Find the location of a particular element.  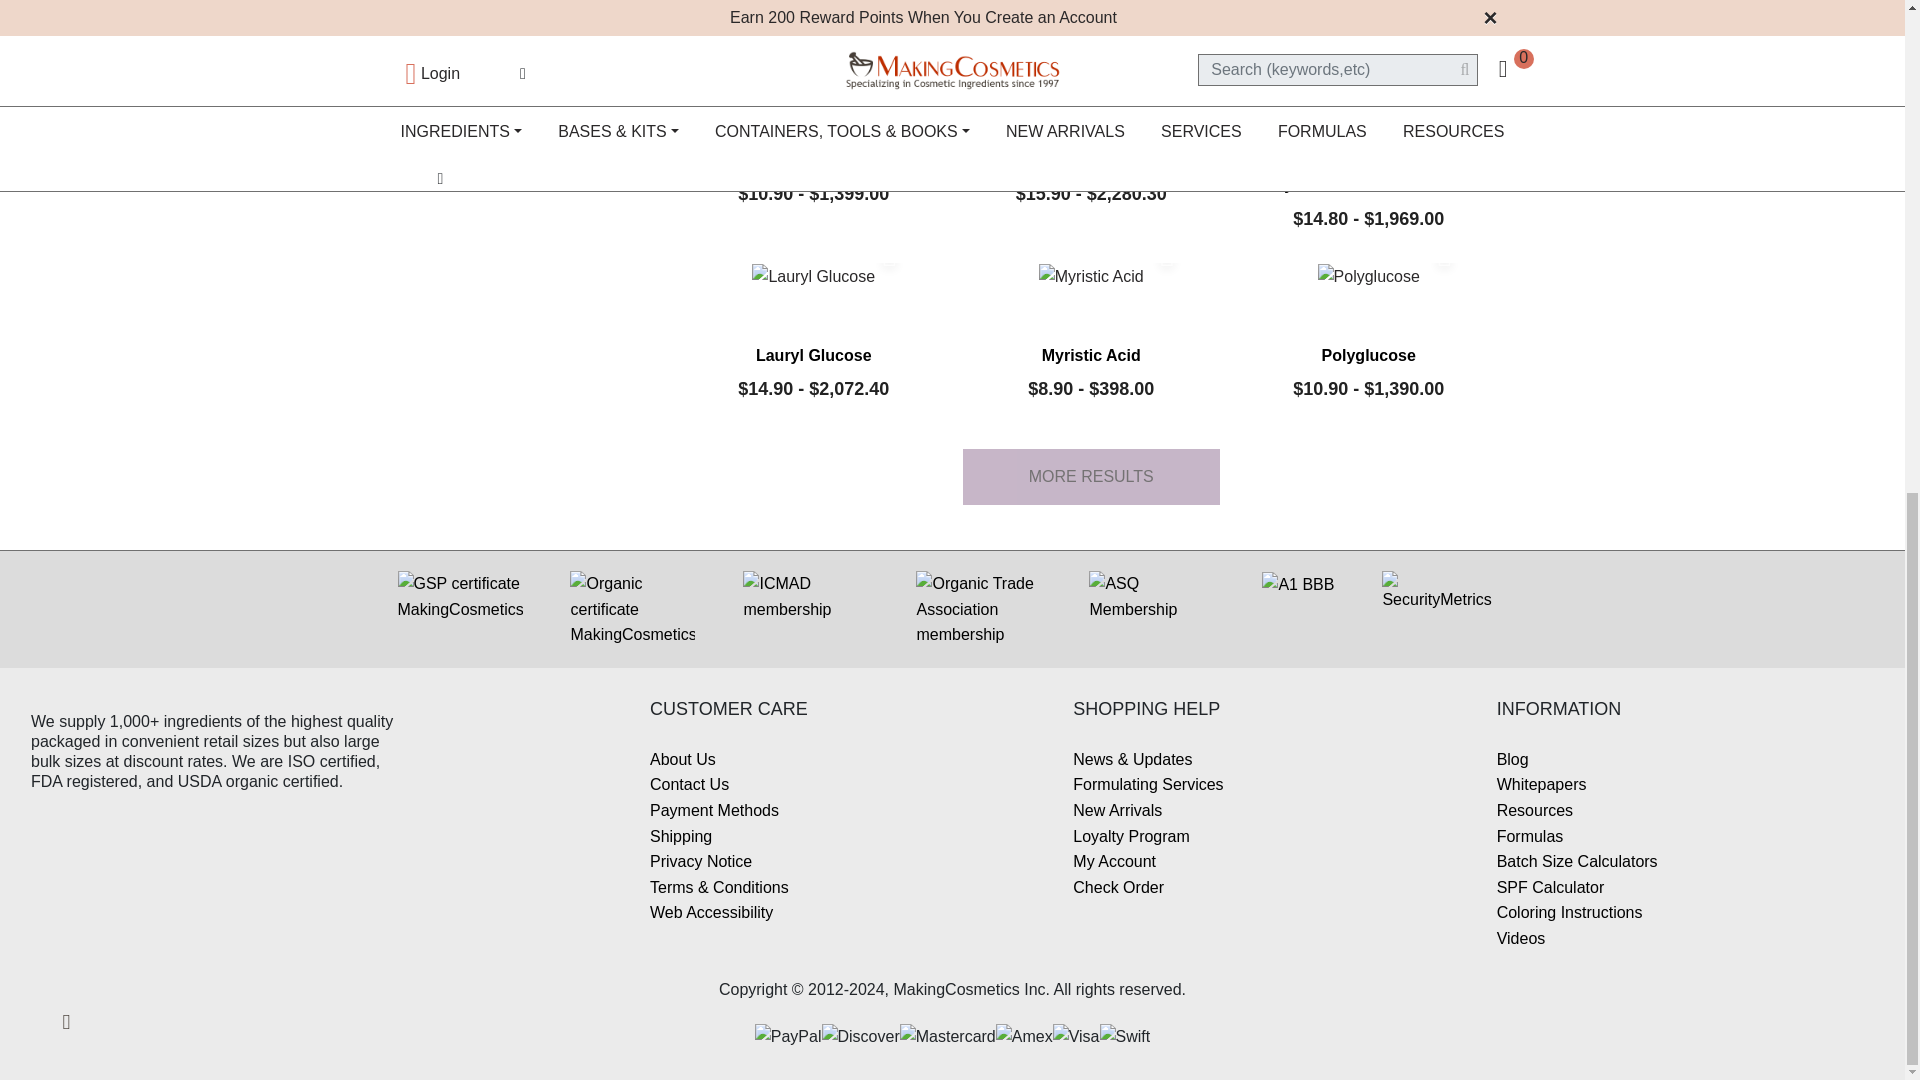

Coco Glucose is located at coordinates (1091, 82).